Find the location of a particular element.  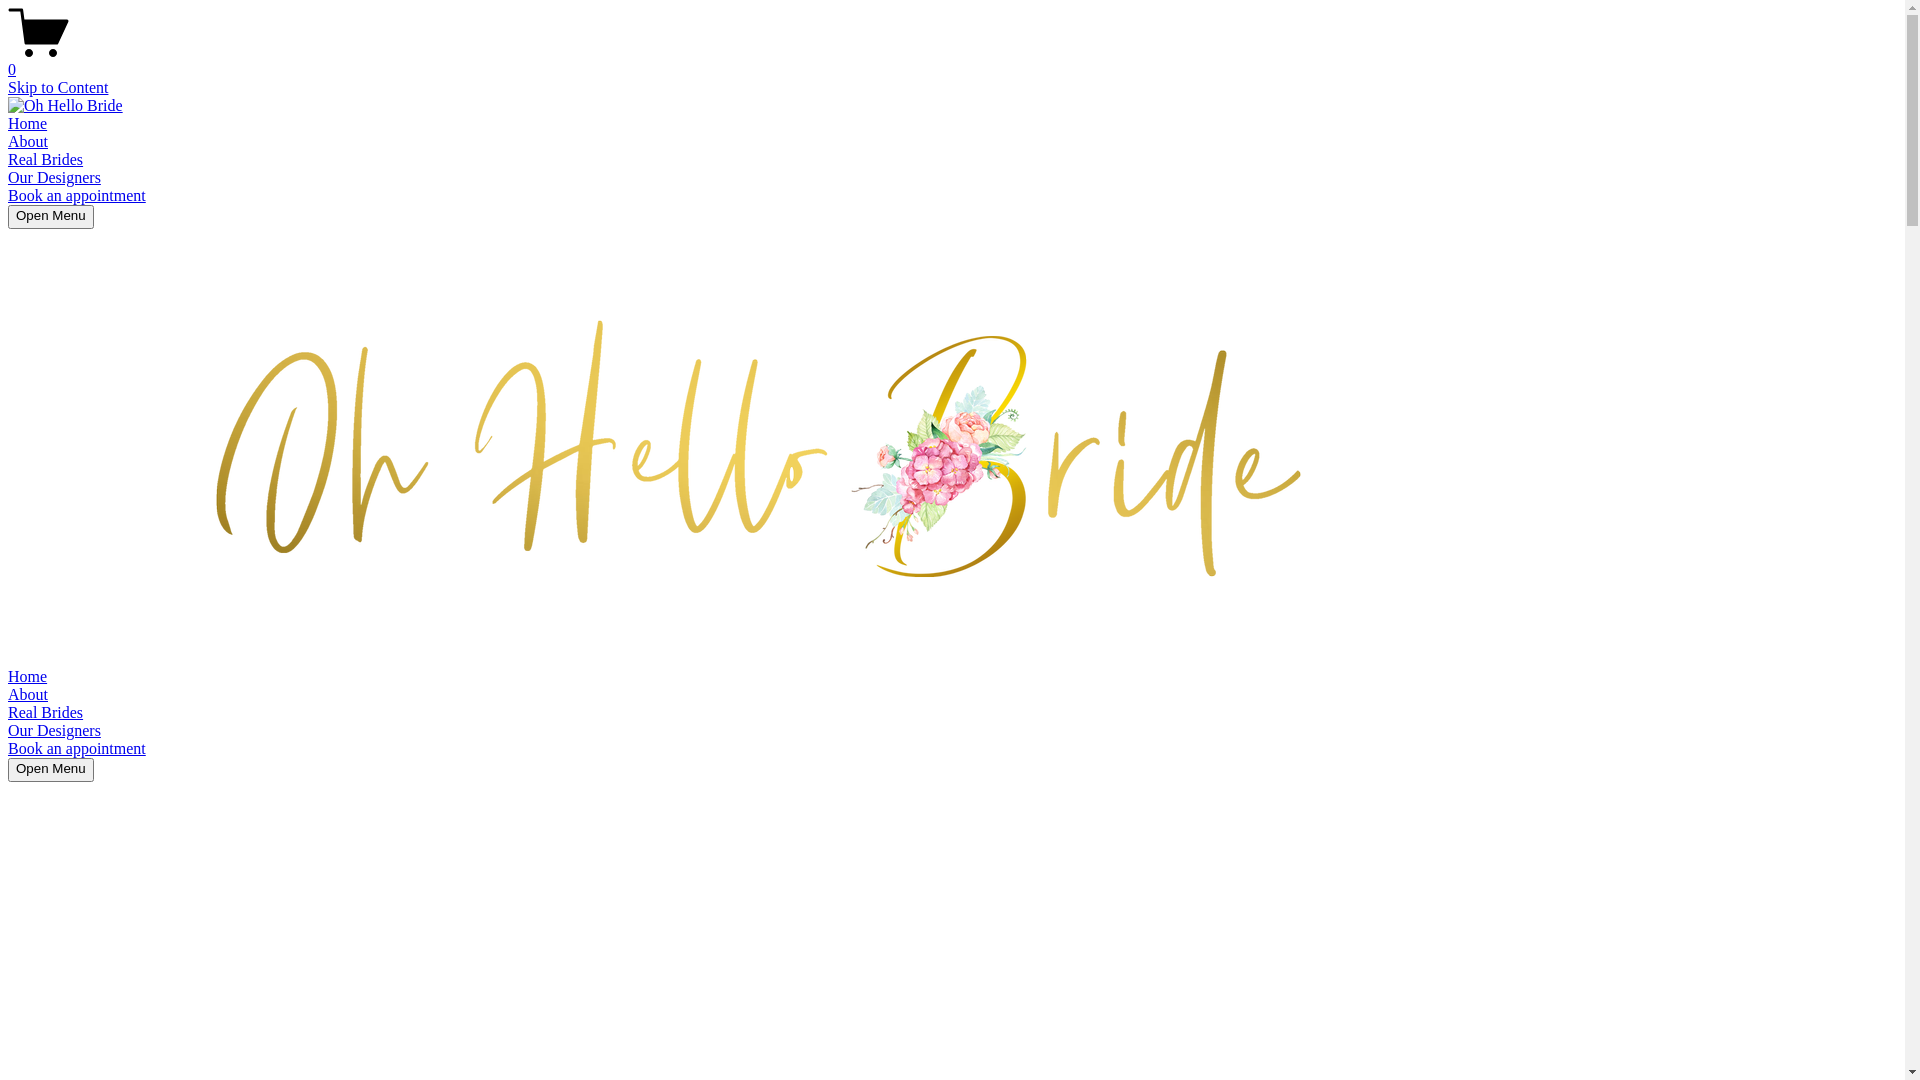

Book an appointment is located at coordinates (77, 748).